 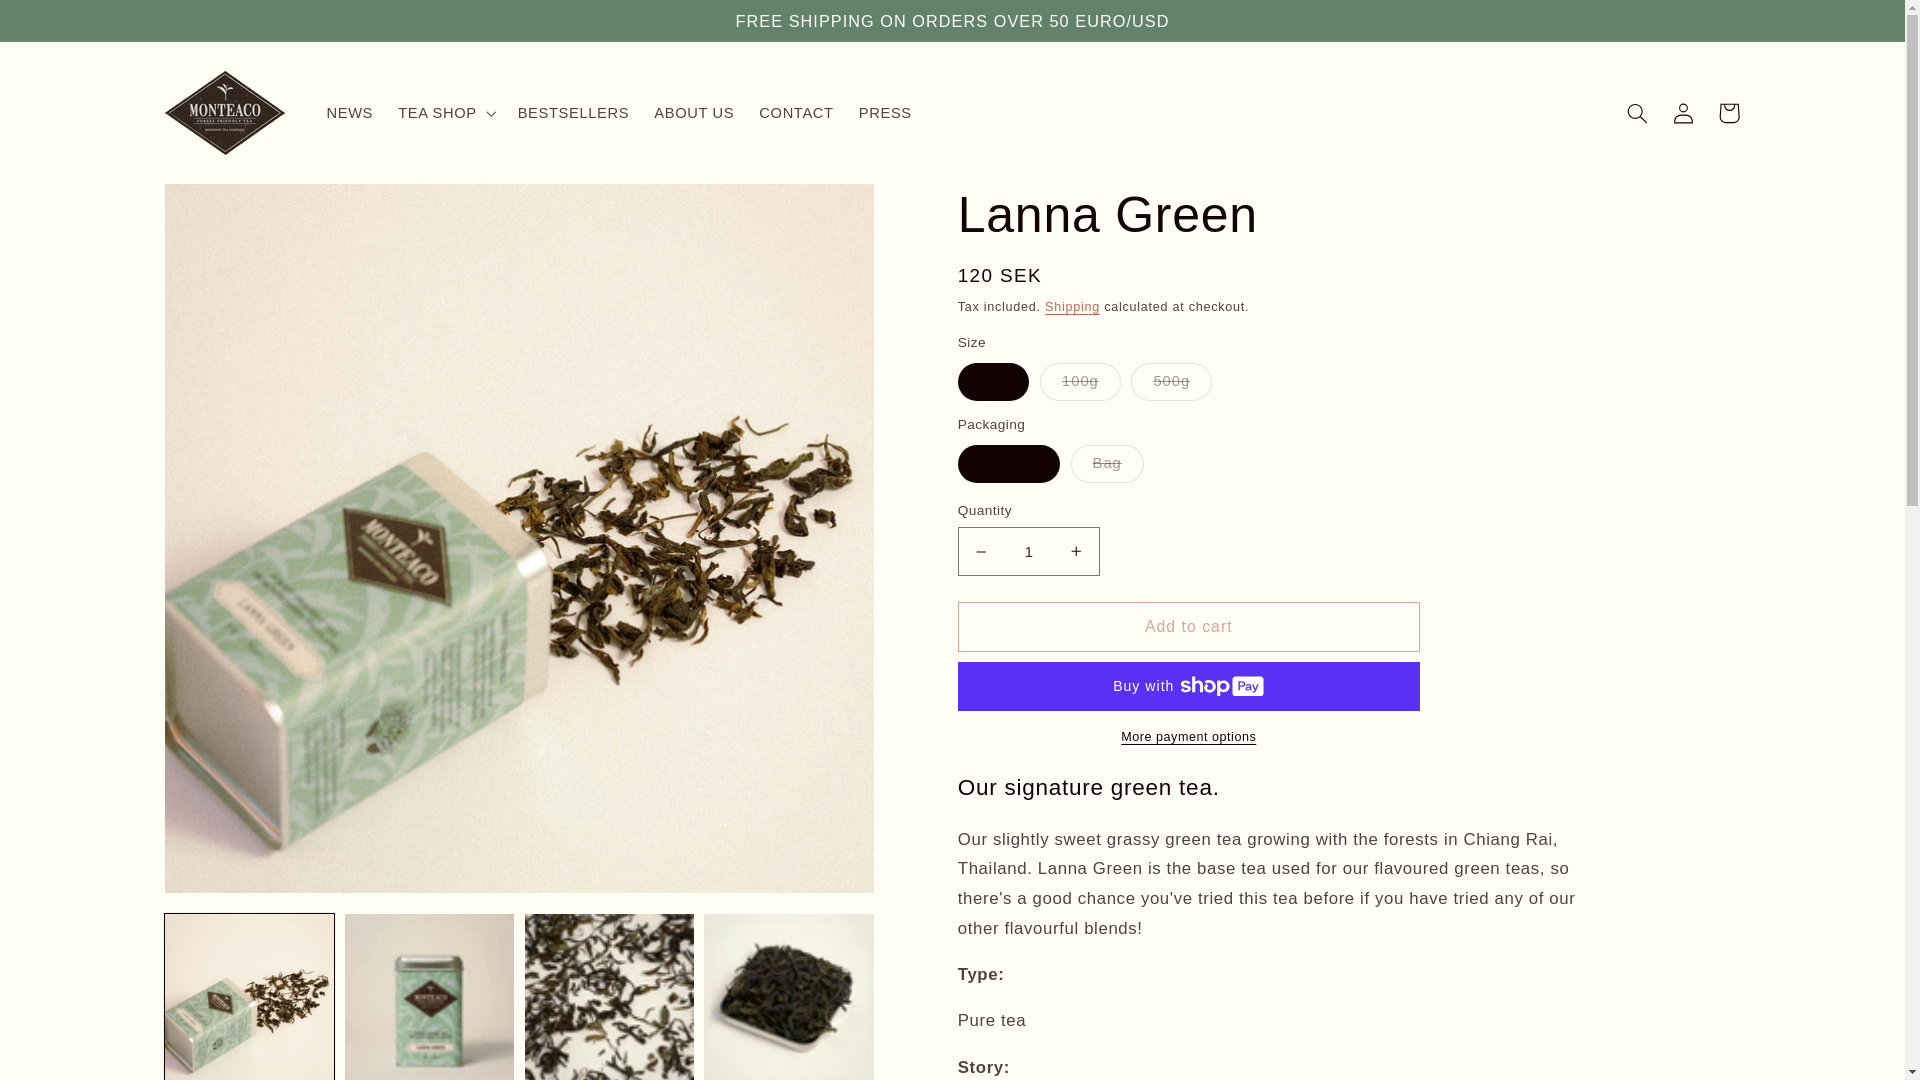 I want to click on CONTACT, so click(x=796, y=112).